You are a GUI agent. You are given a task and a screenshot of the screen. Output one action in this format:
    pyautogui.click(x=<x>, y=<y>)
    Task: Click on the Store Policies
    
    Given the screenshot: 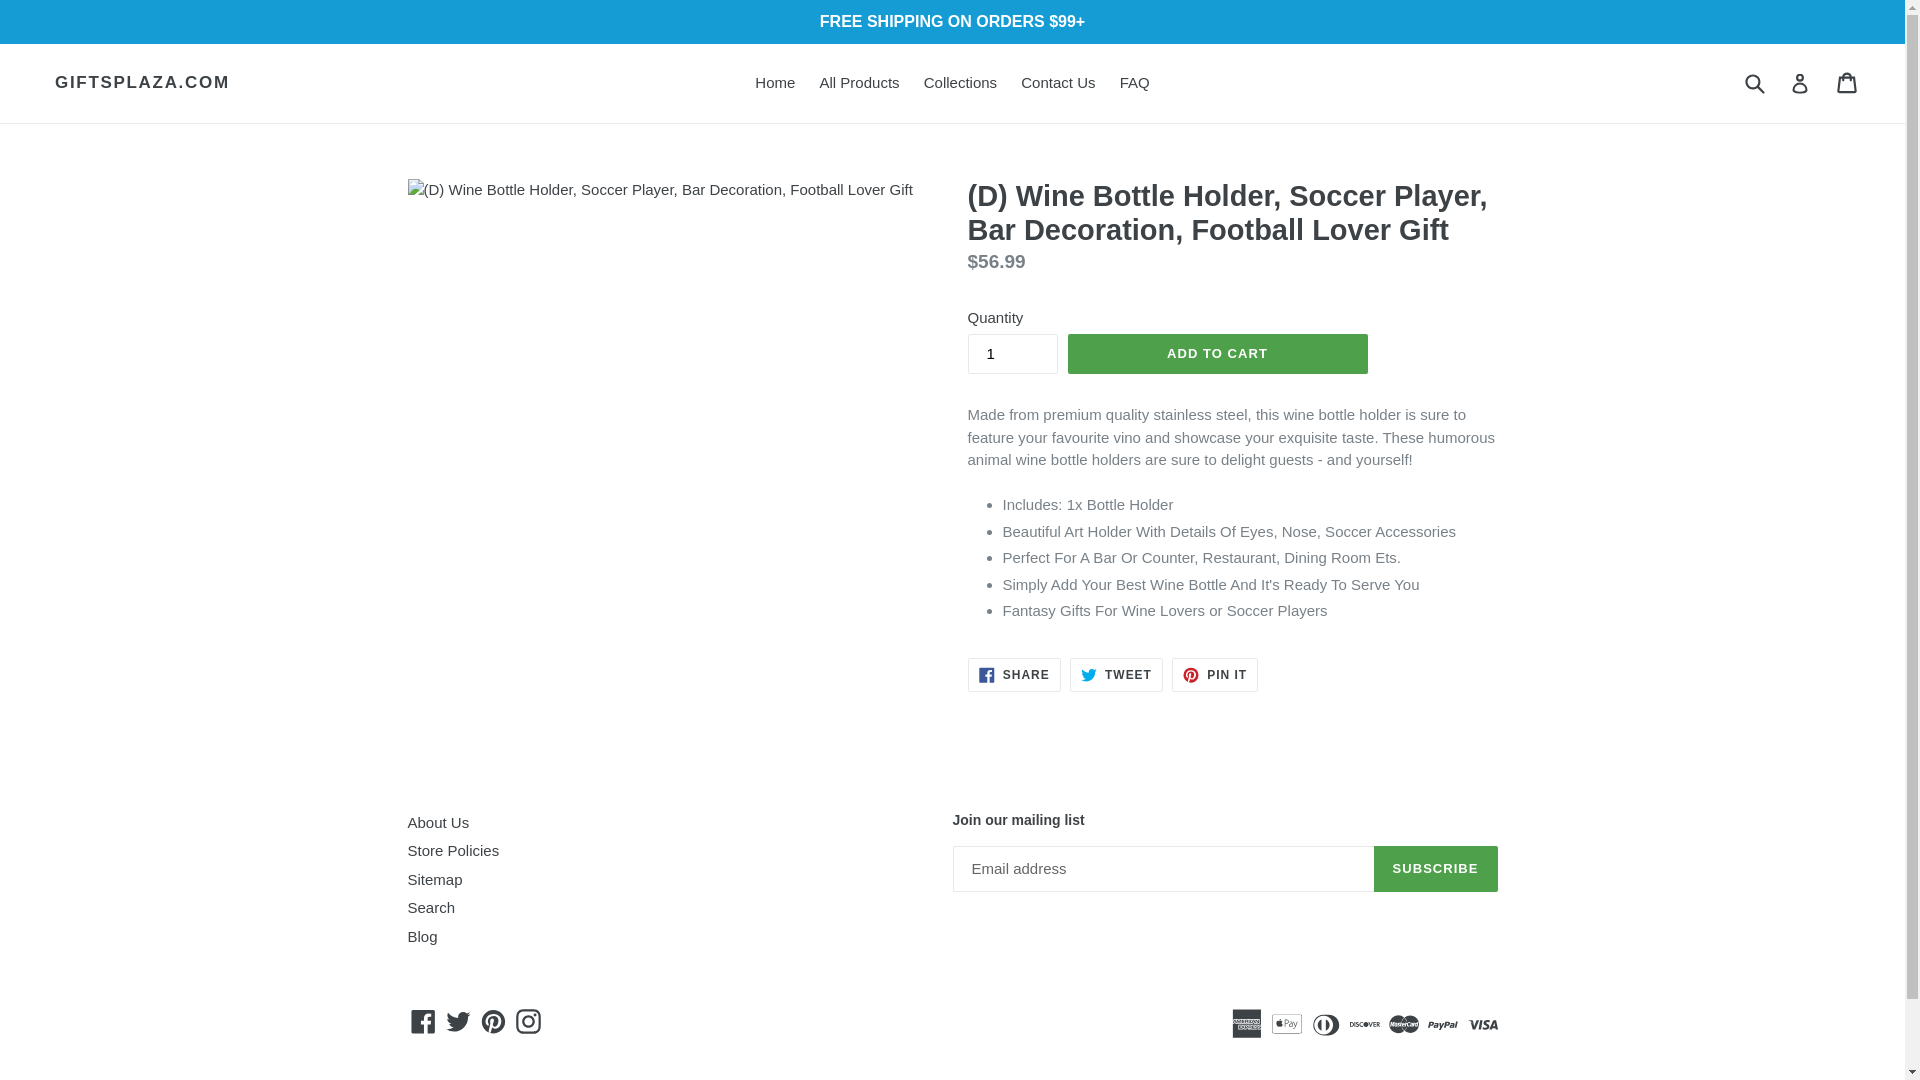 What is the action you would take?
    pyautogui.click(x=423, y=1020)
    